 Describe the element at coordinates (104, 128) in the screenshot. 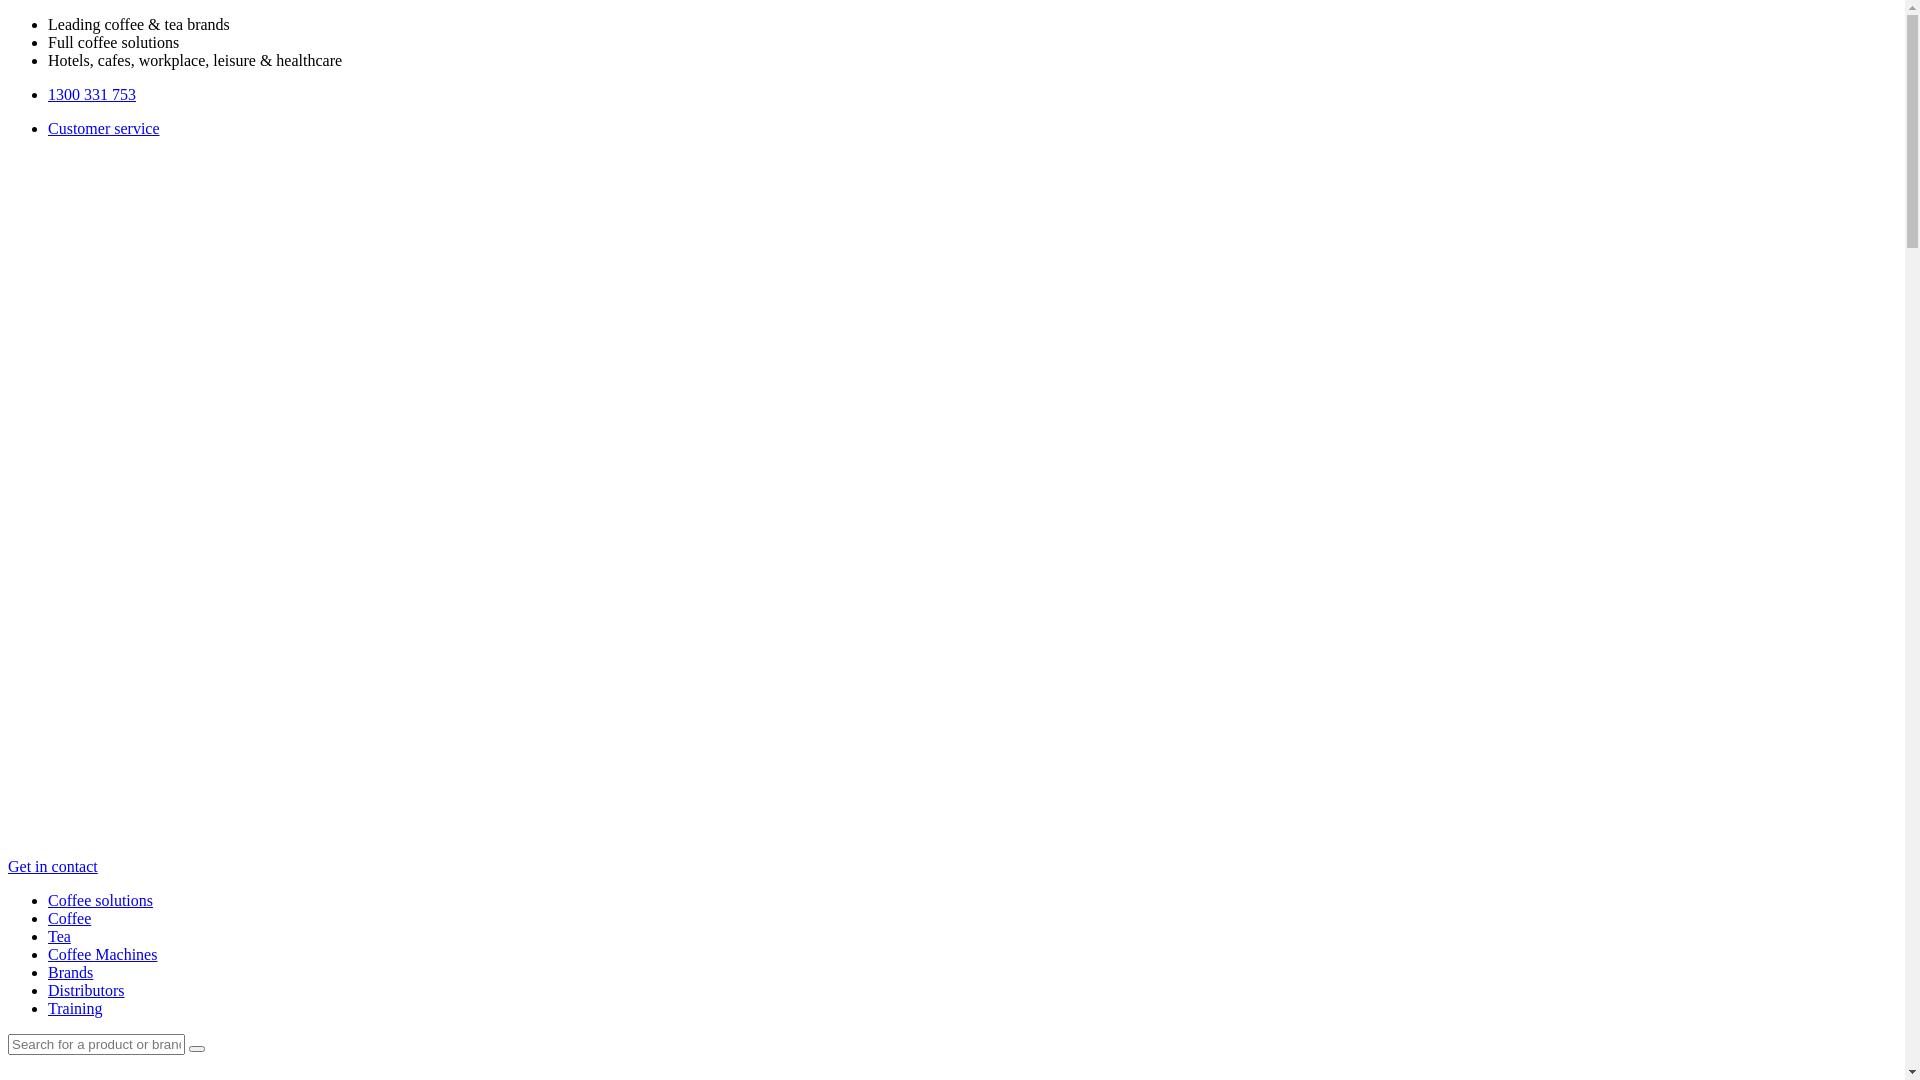

I see `Customer service` at that location.